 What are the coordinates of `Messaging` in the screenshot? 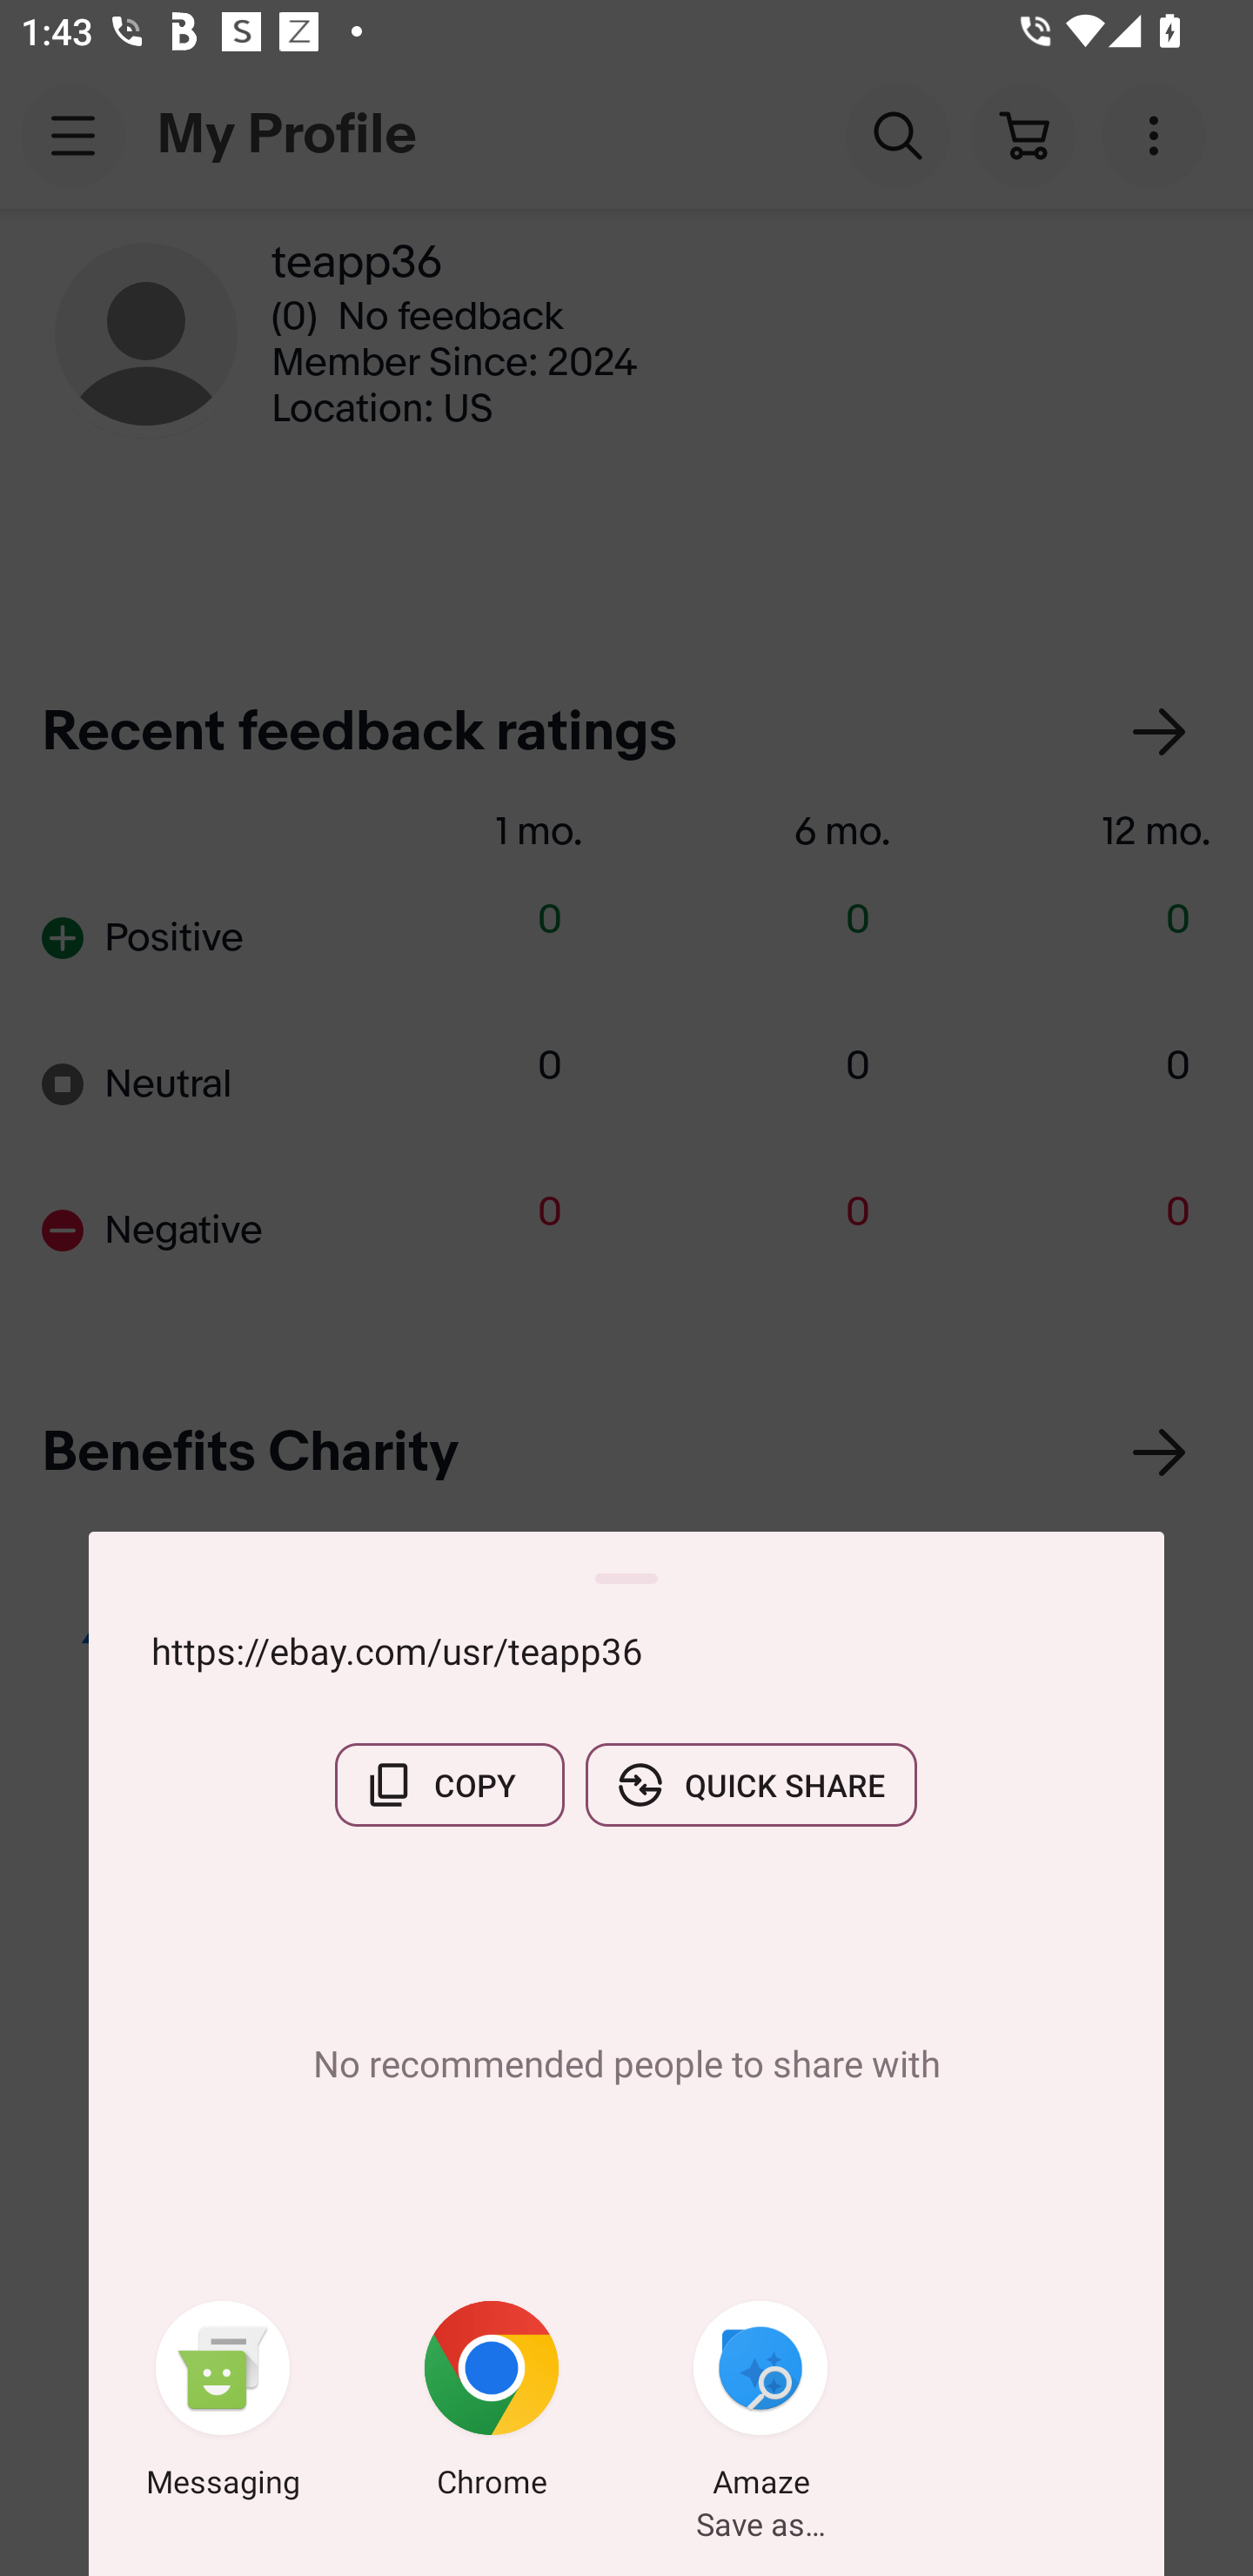 It's located at (223, 2405).